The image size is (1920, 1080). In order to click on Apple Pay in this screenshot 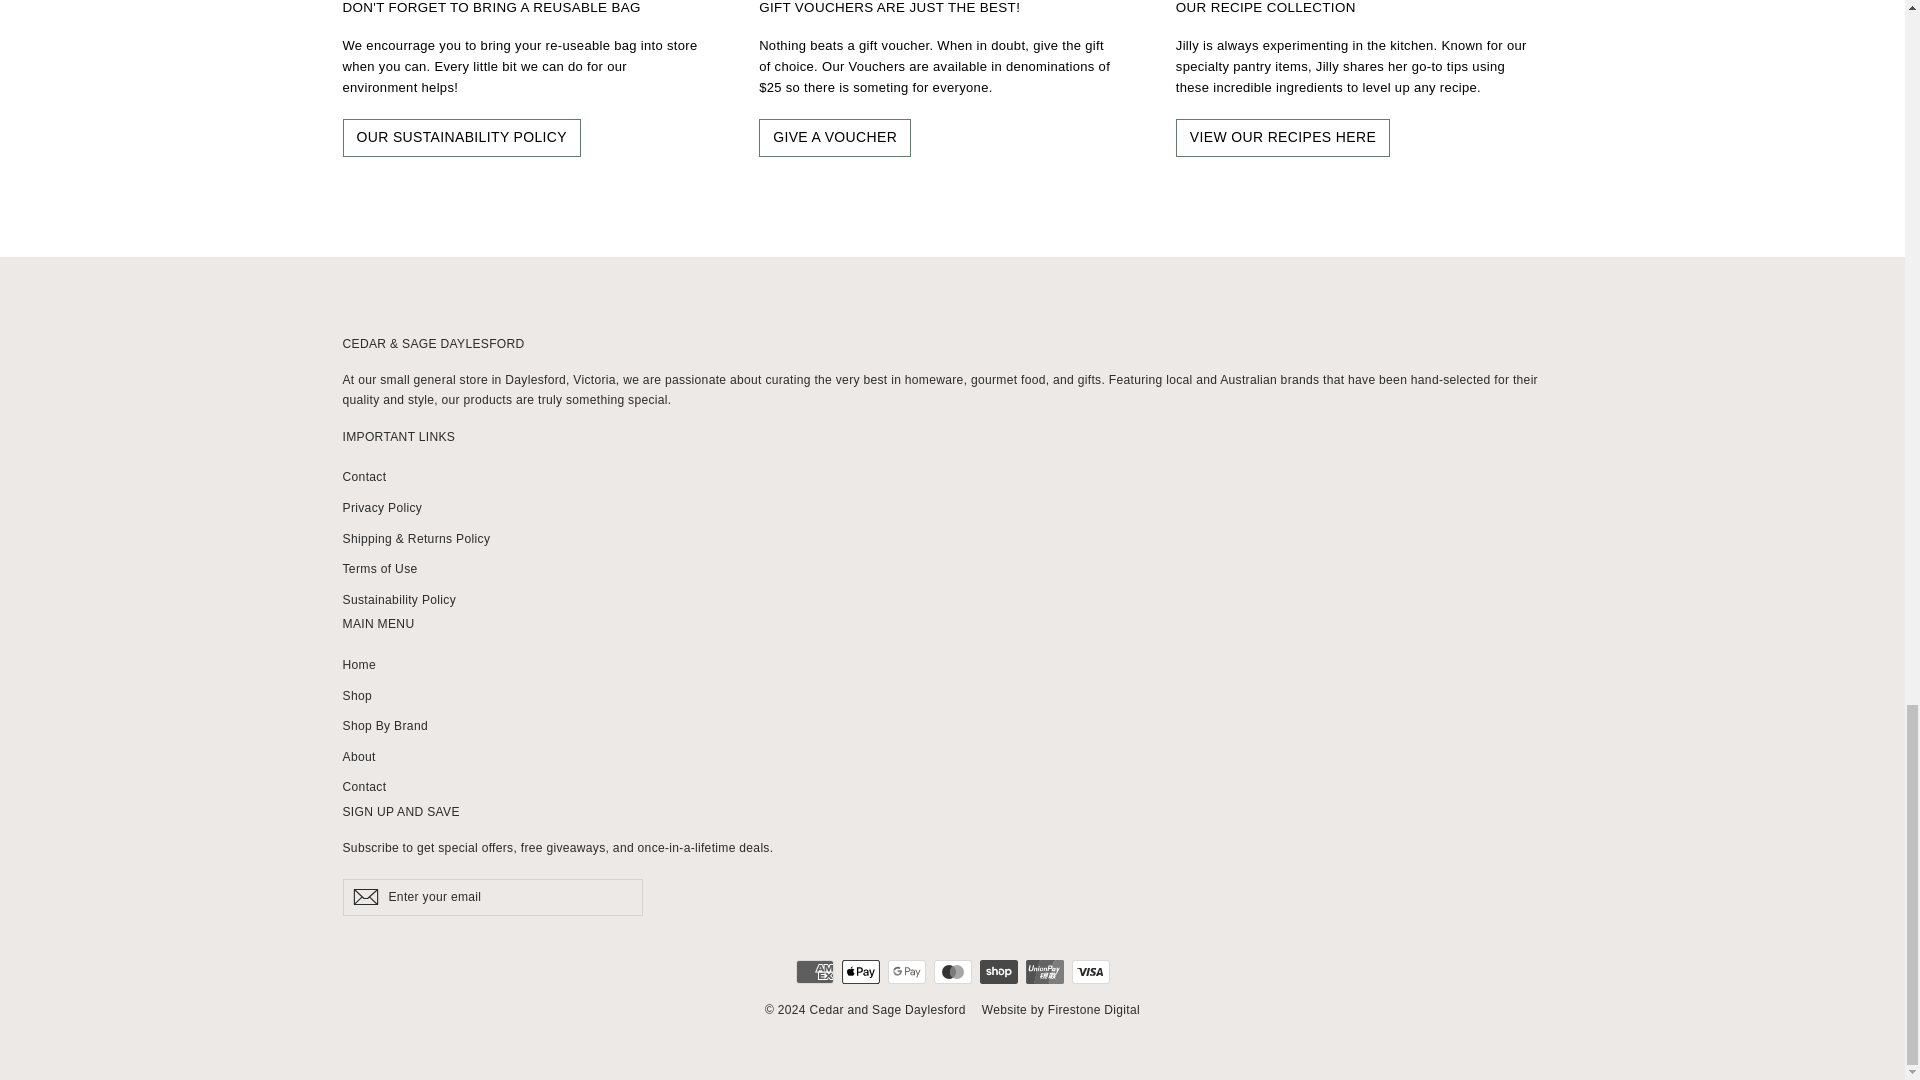, I will do `click(860, 972)`.